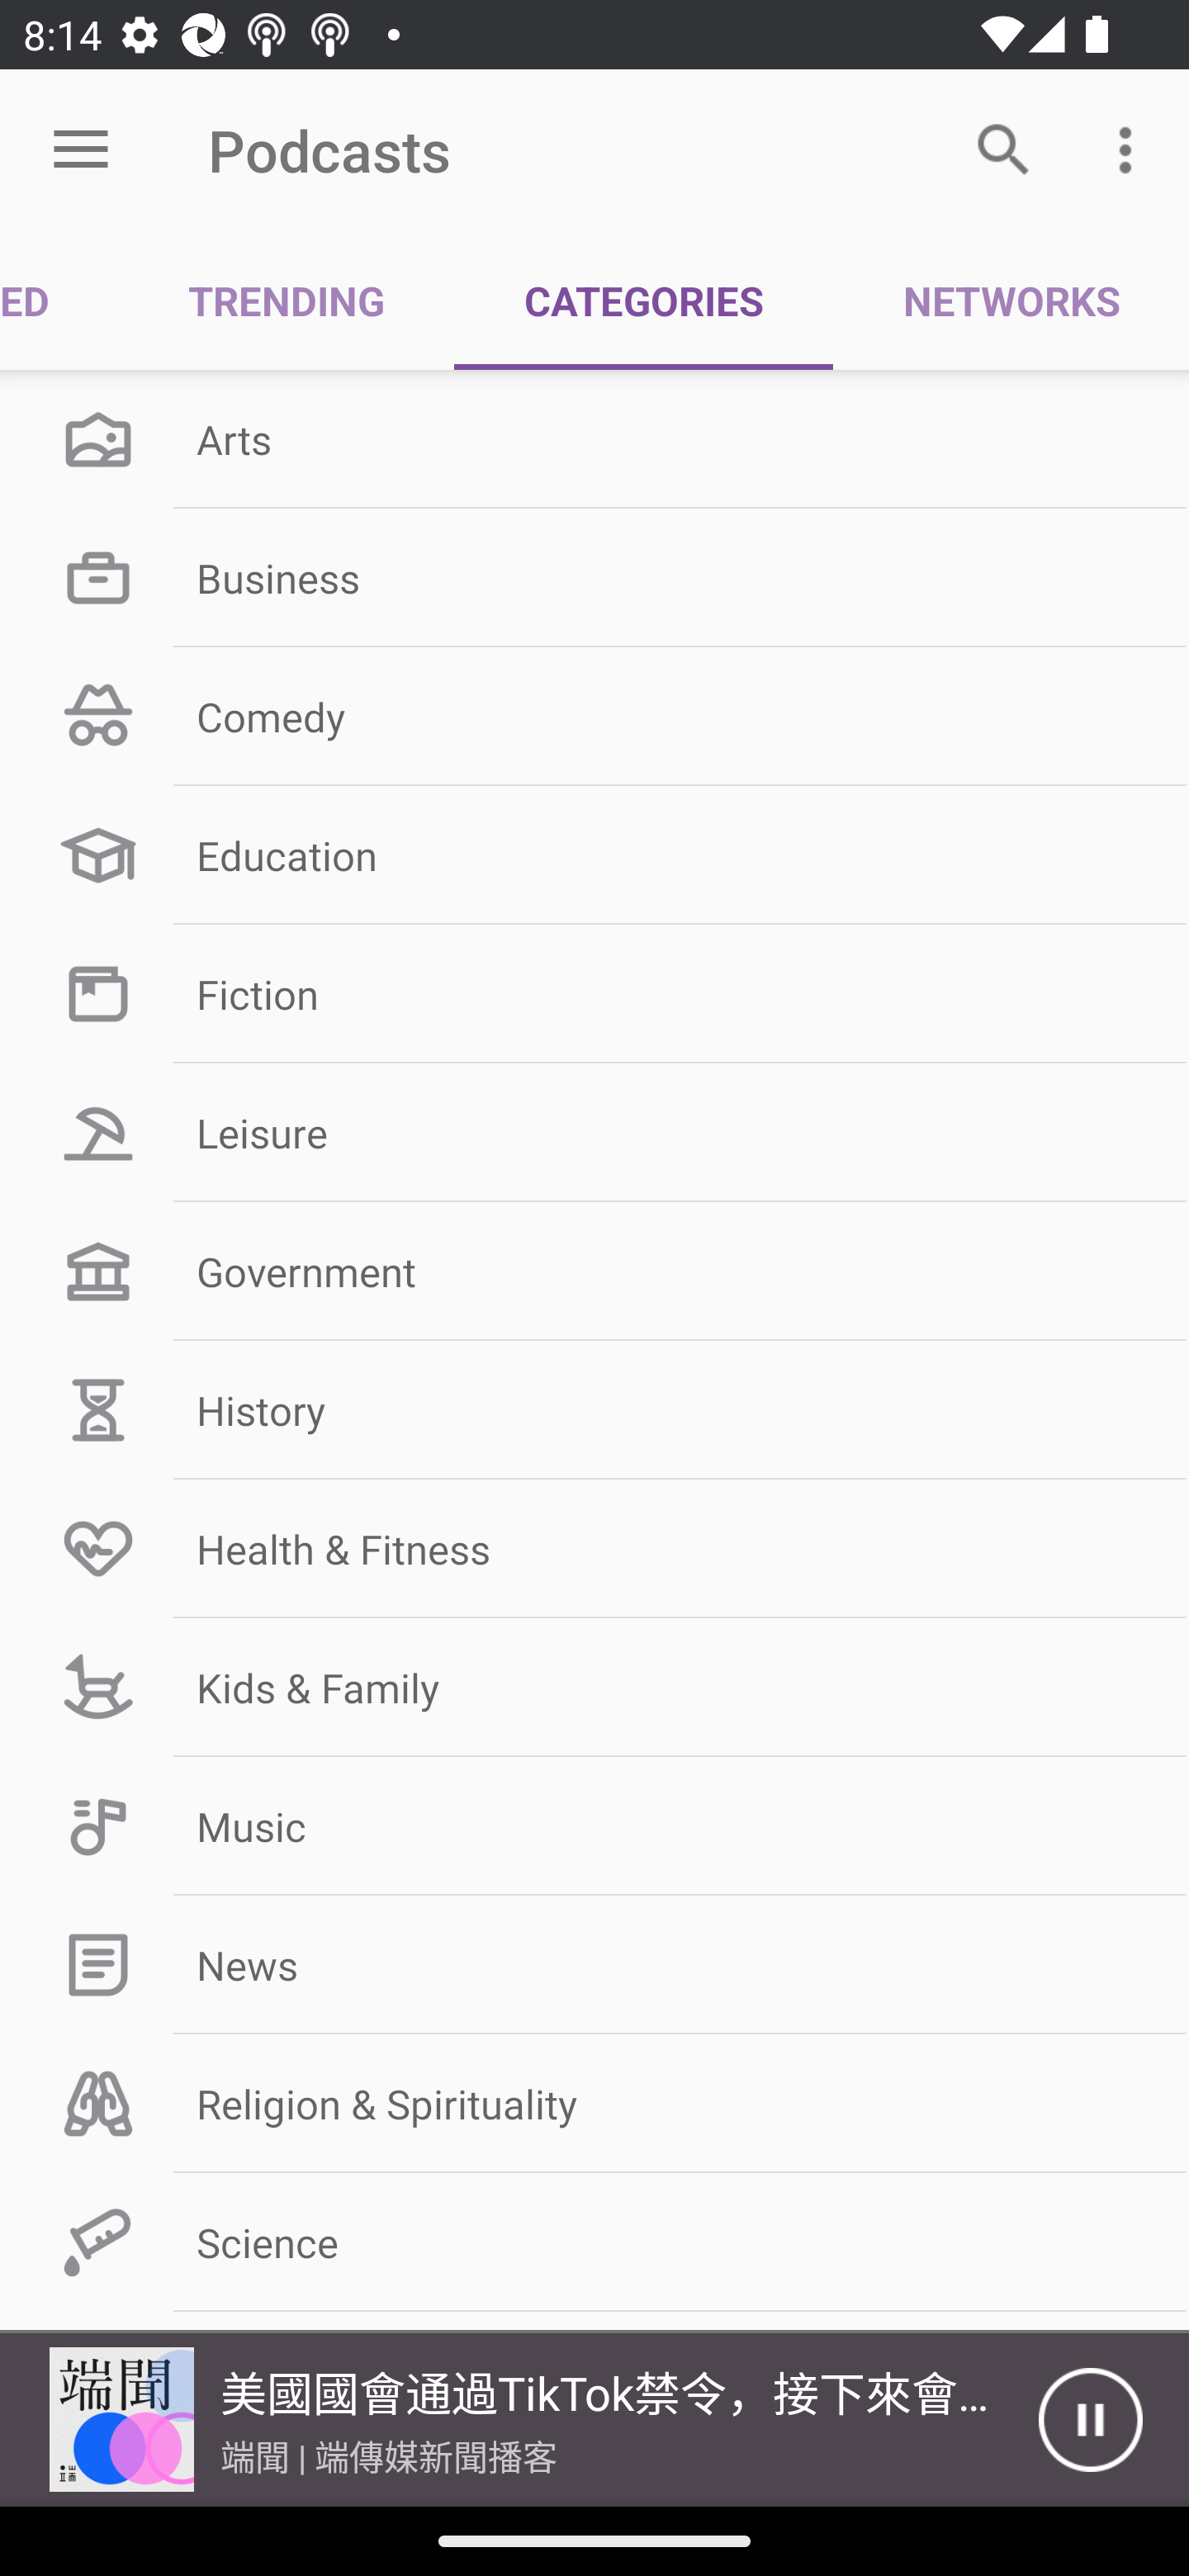 This screenshot has width=1189, height=2576. I want to click on Government, so click(594, 1272).